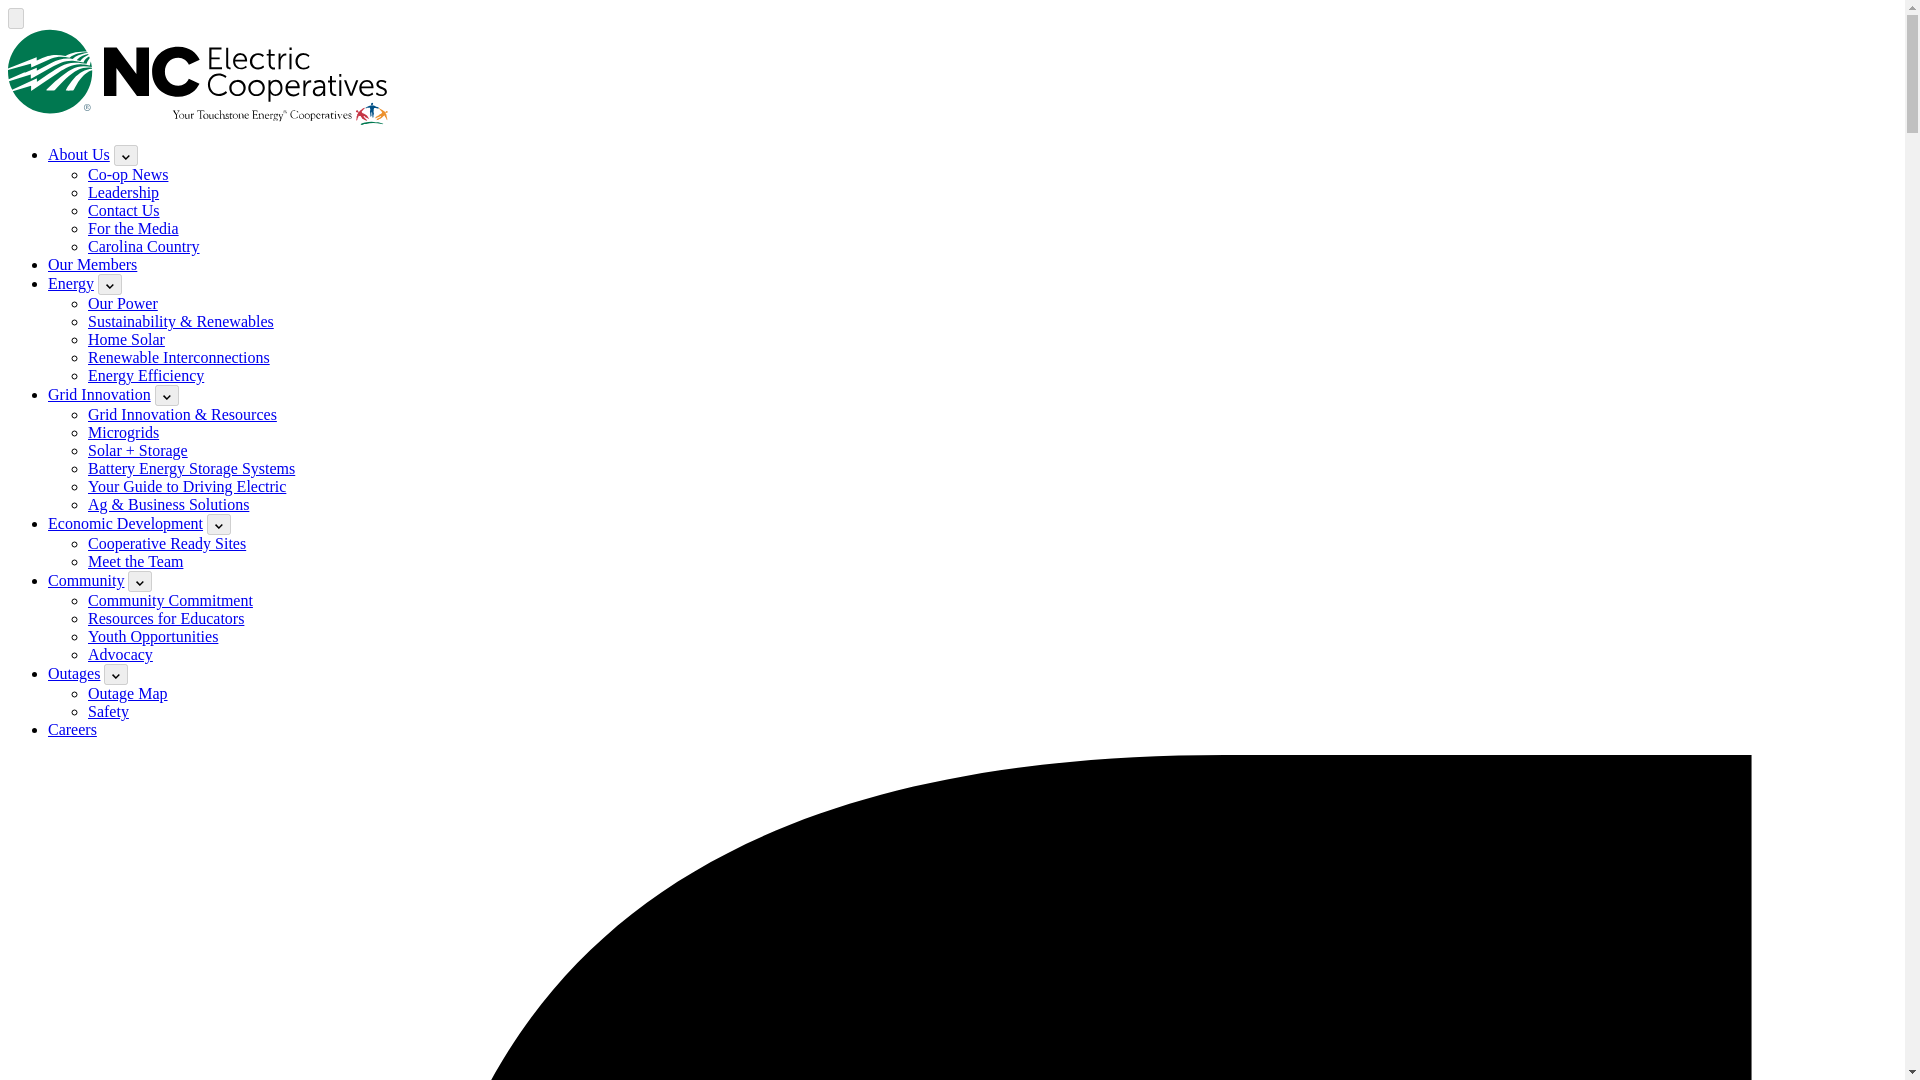  Describe the element at coordinates (122, 303) in the screenshot. I see `Our Power` at that location.